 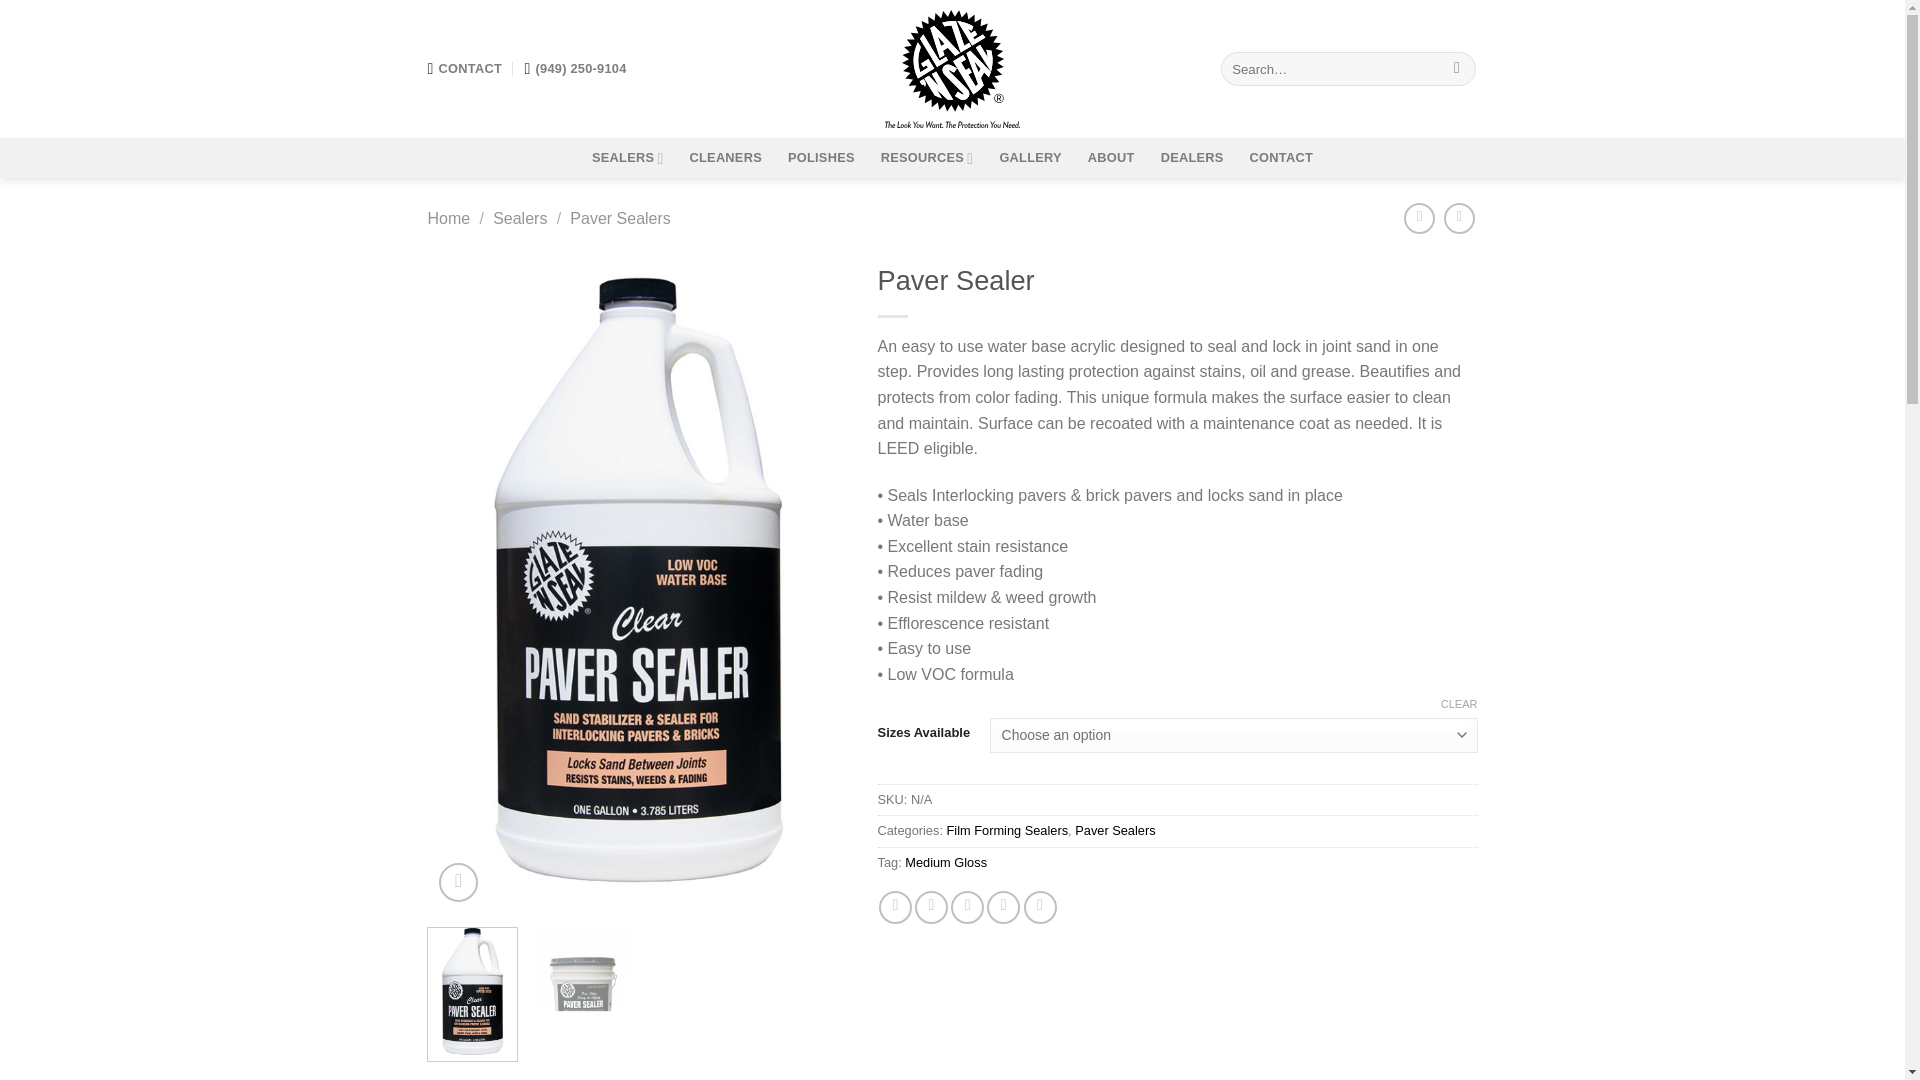 I want to click on Home, so click(x=449, y=218).